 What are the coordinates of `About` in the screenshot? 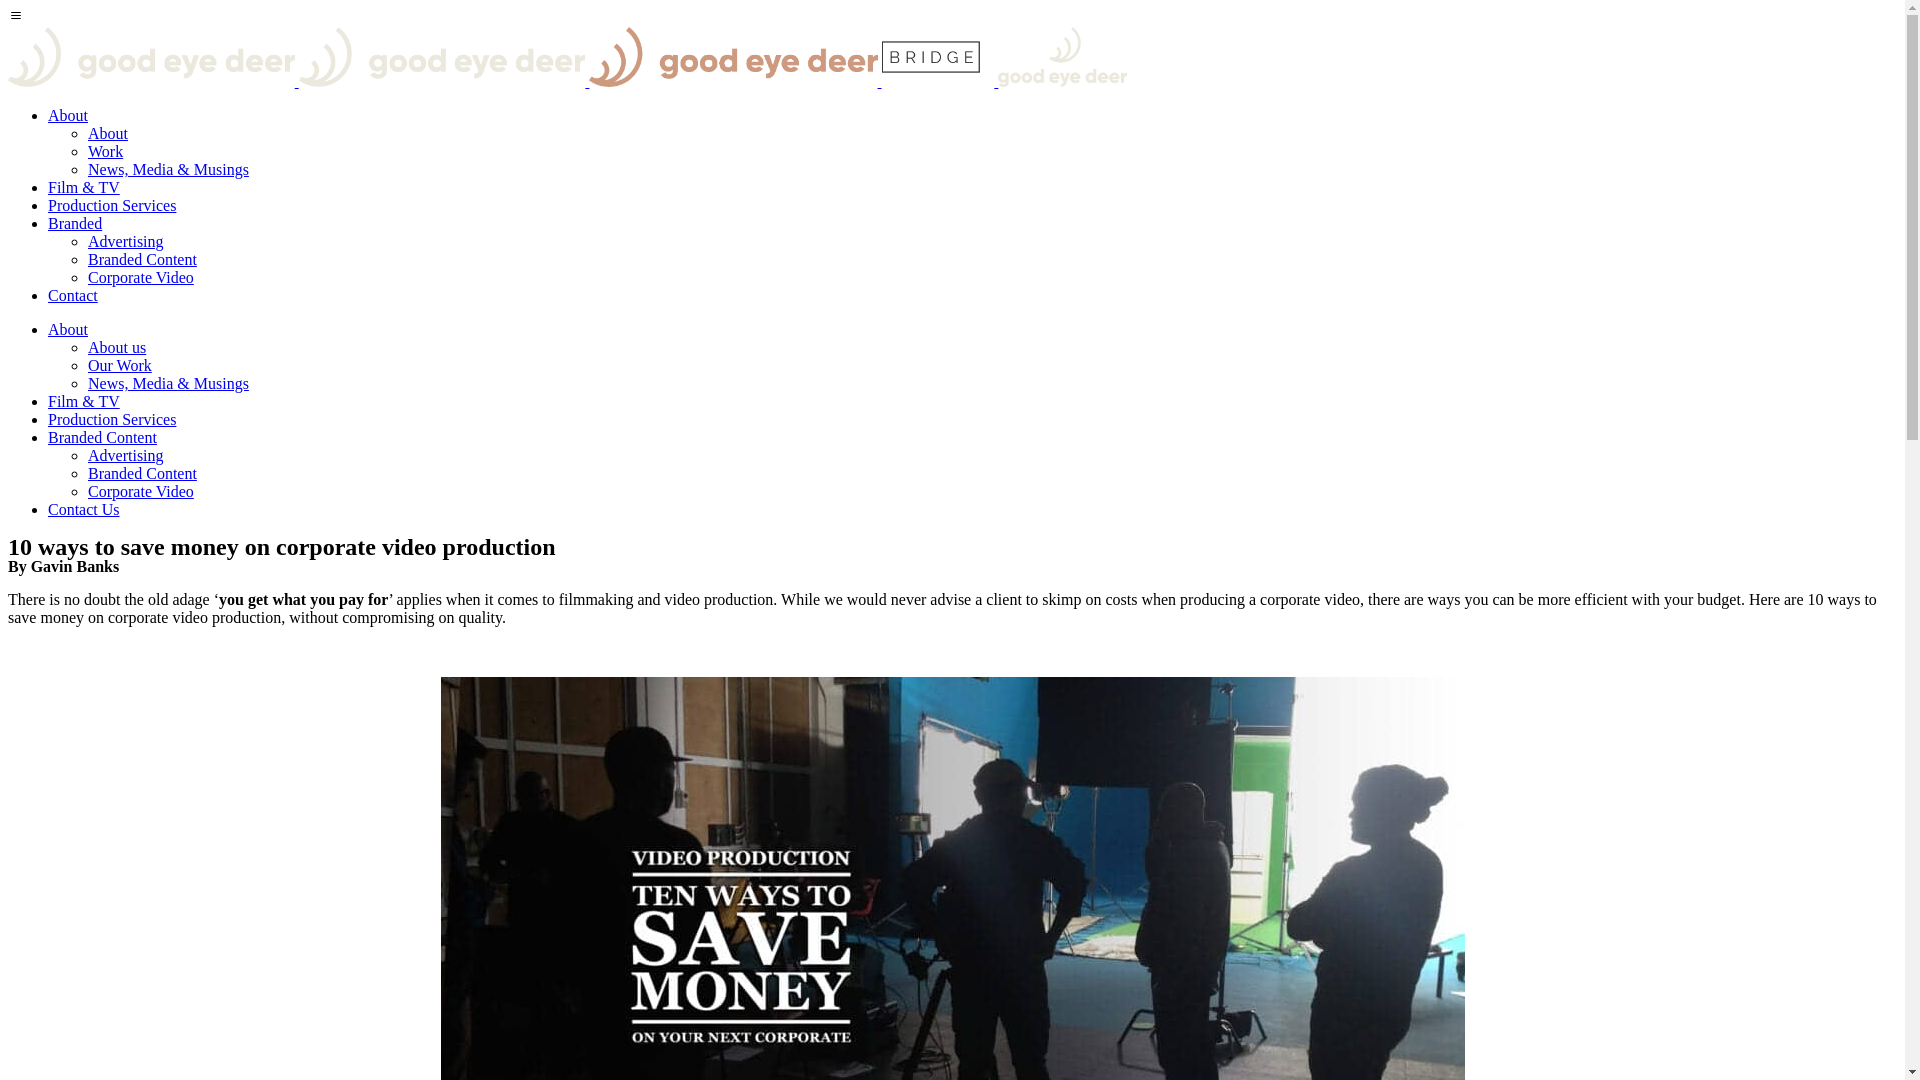 It's located at (108, 134).